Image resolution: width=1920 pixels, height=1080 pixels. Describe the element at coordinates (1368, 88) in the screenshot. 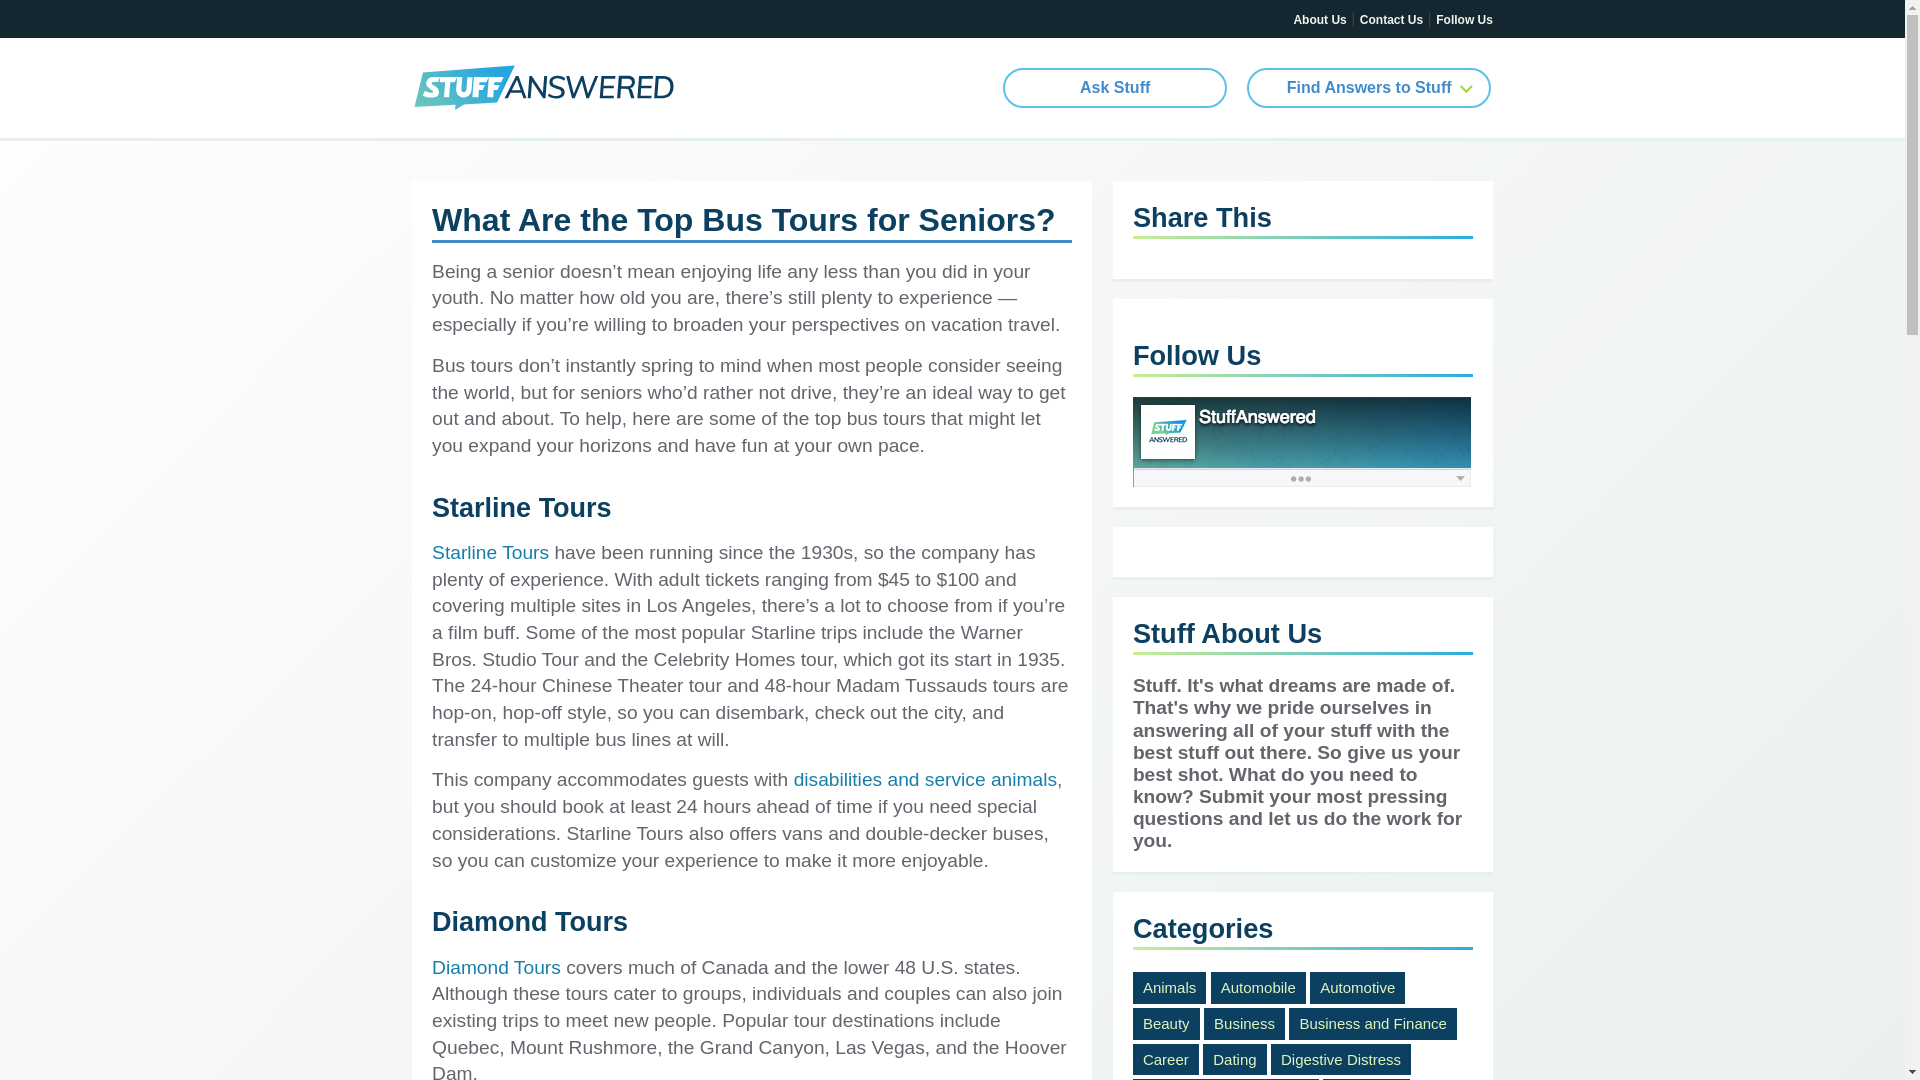

I see `Find Answers to Stuff` at that location.